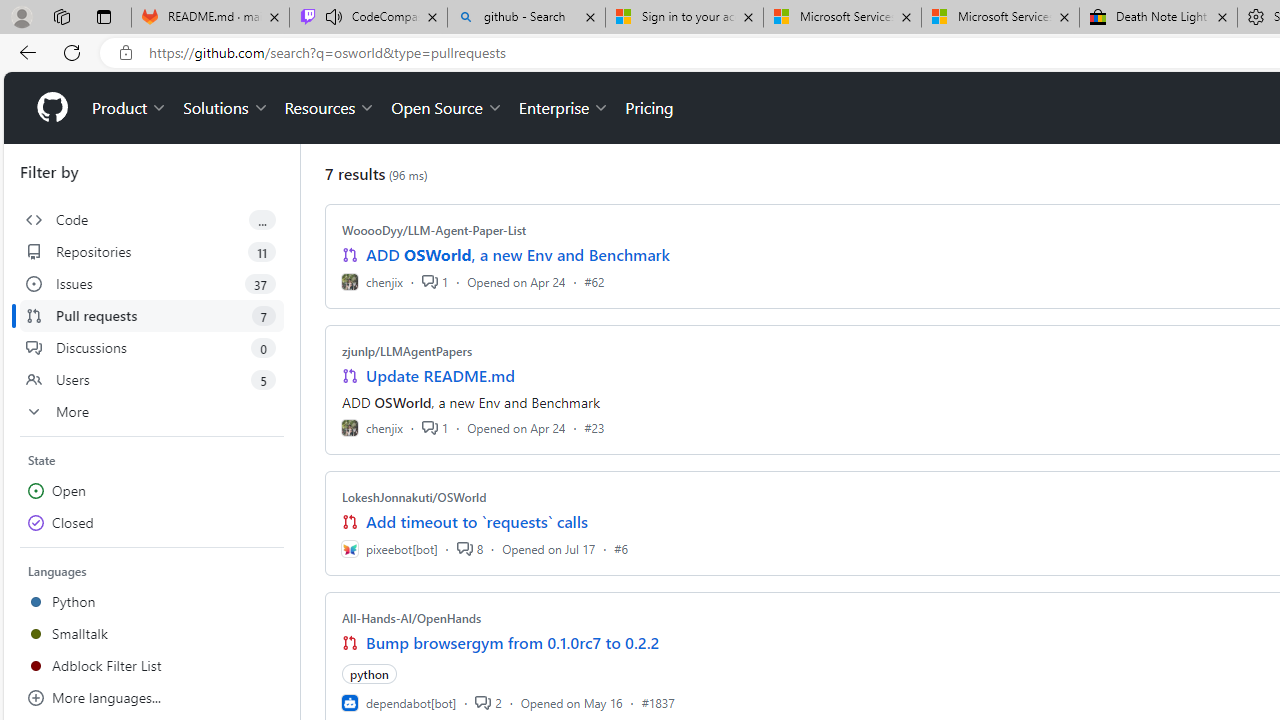 This screenshot has height=720, width=1280. Describe the element at coordinates (594, 281) in the screenshot. I see `#62` at that location.